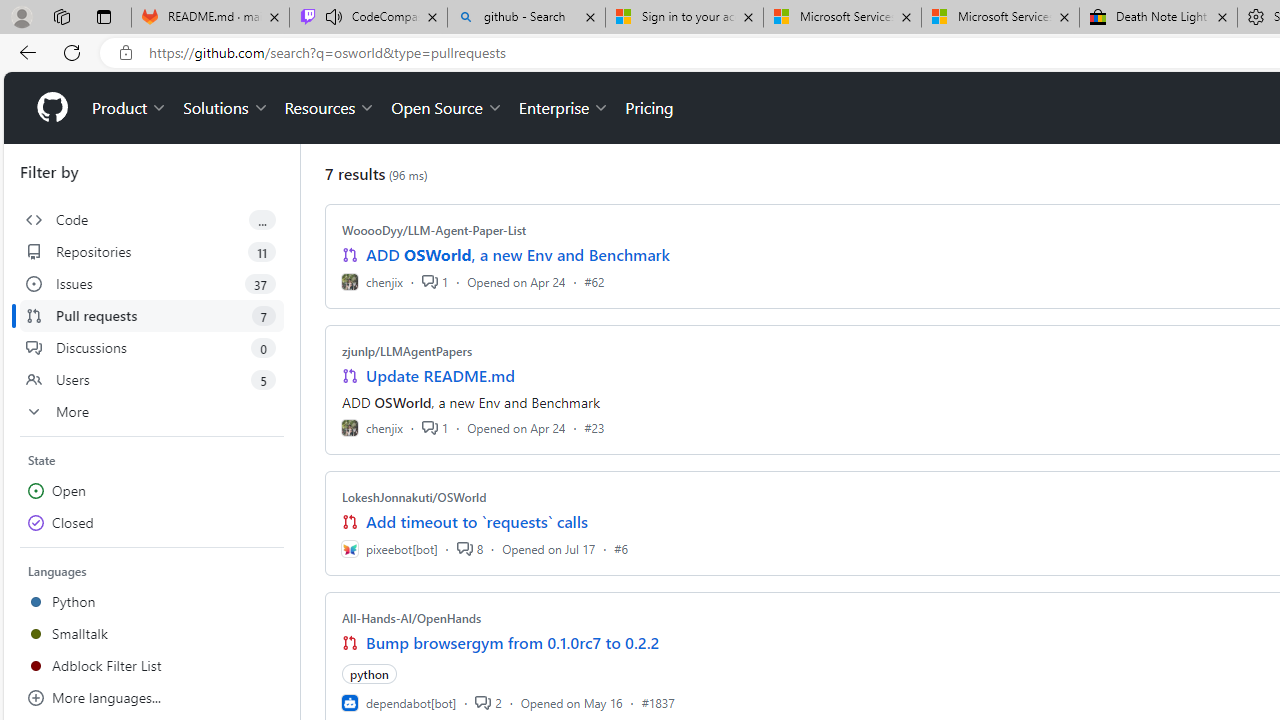 This screenshot has height=720, width=1280. Describe the element at coordinates (594, 281) in the screenshot. I see `#62` at that location.